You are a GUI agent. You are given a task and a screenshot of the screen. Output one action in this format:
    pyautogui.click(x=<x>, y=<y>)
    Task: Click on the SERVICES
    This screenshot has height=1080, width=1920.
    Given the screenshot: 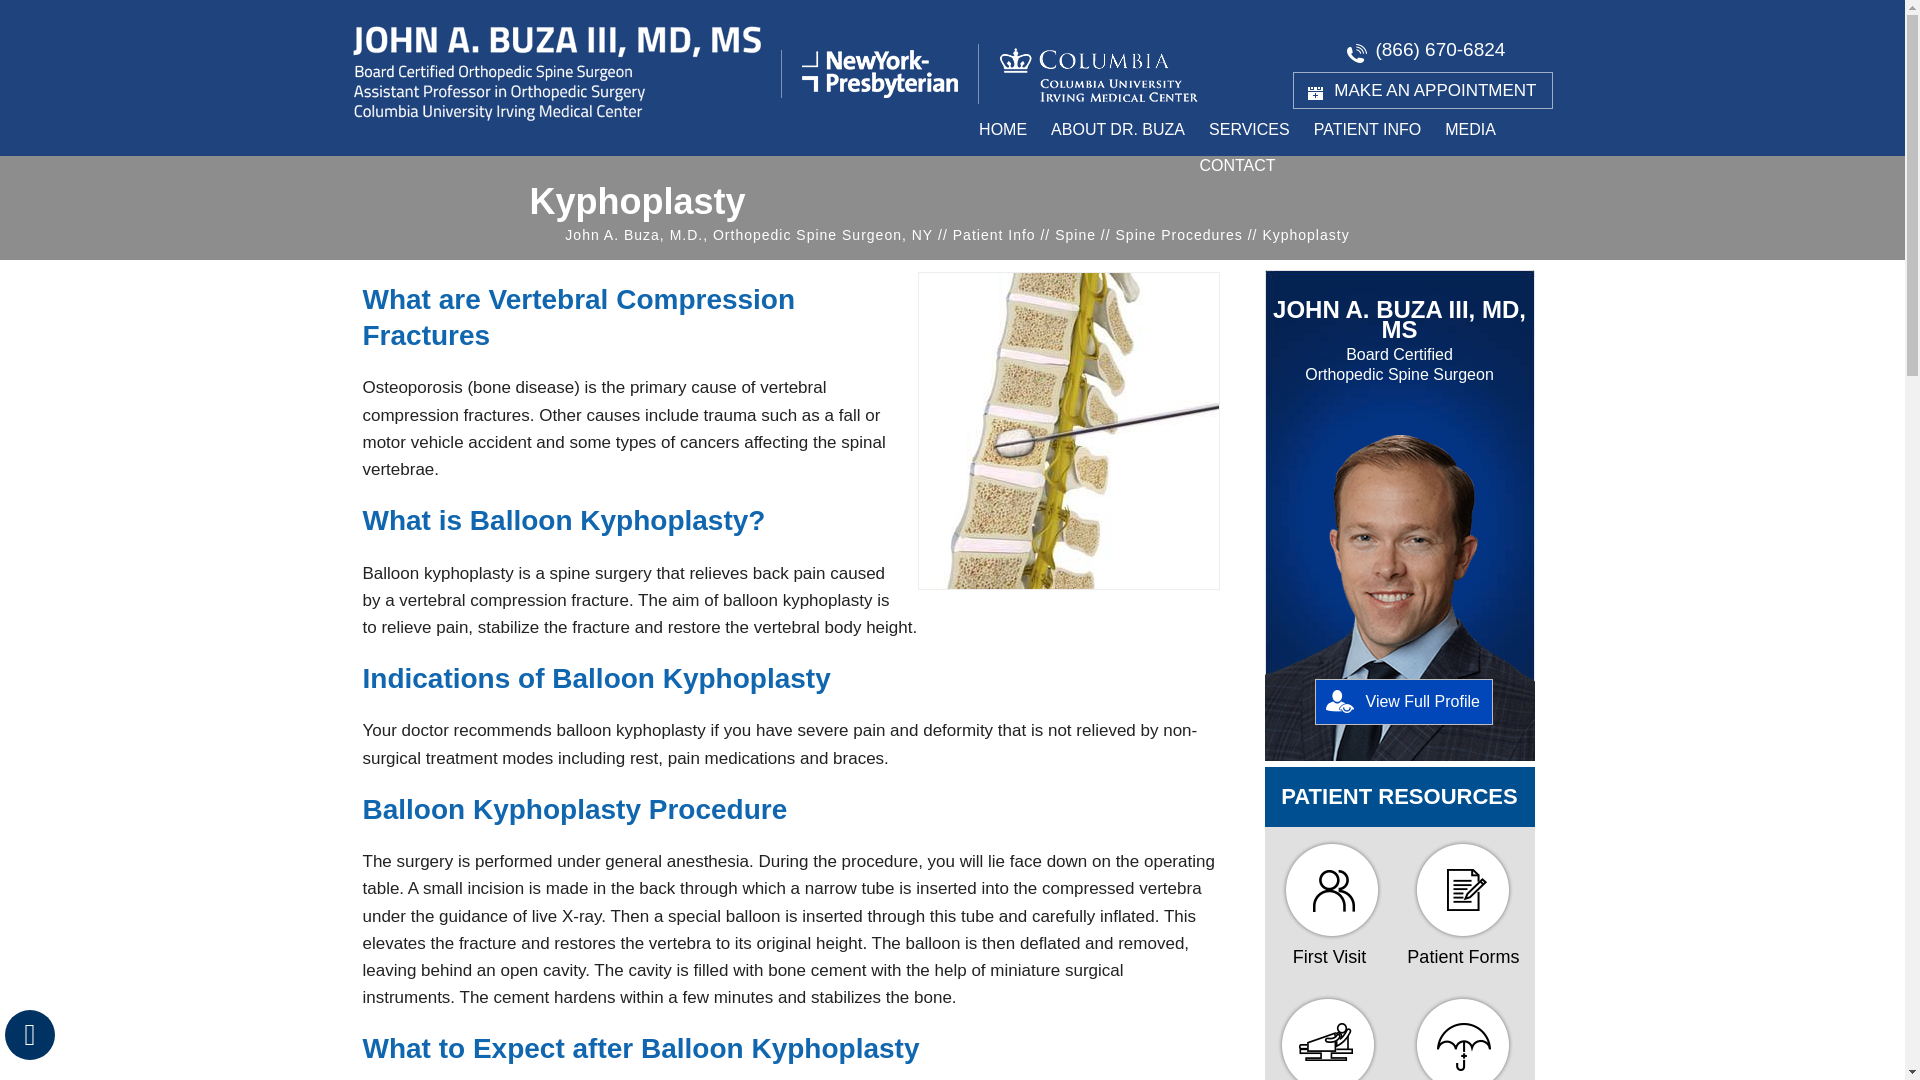 What is the action you would take?
    pyautogui.click(x=1248, y=130)
    